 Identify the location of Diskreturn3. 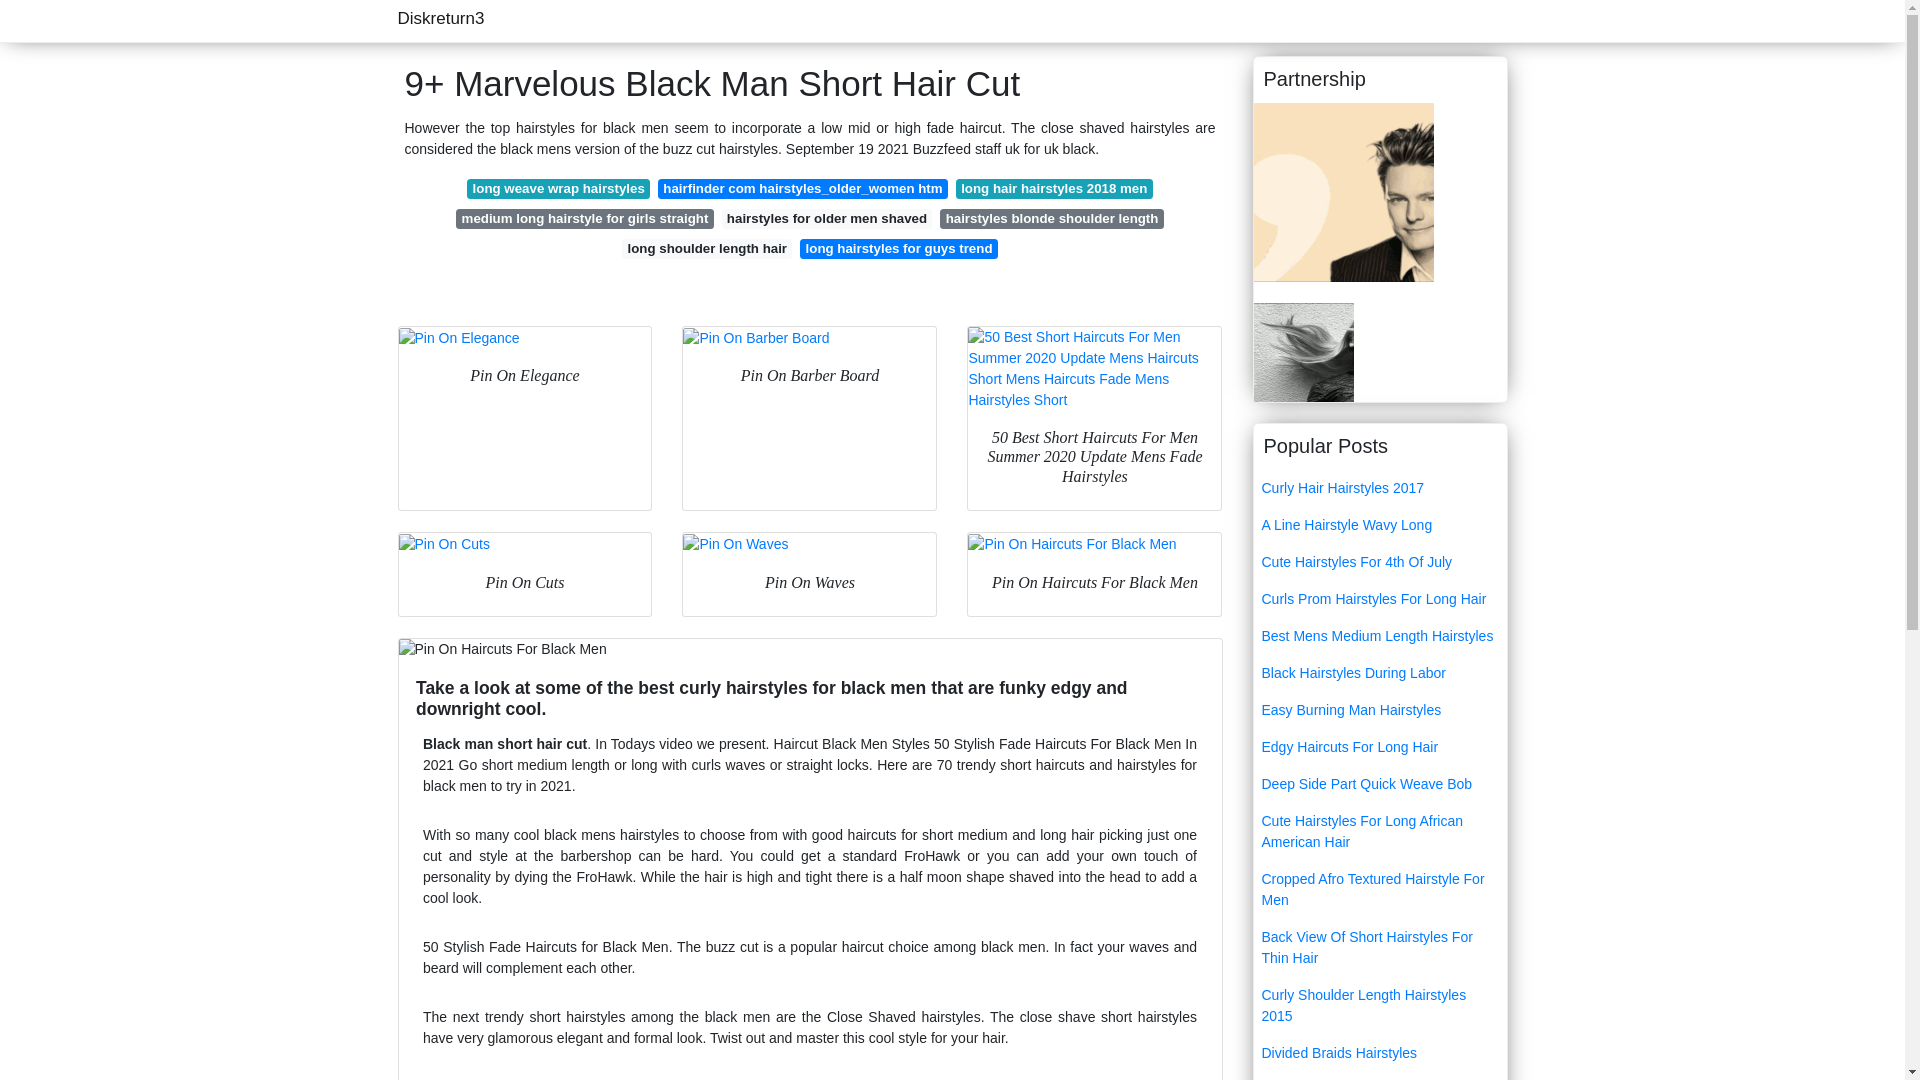
(441, 18).